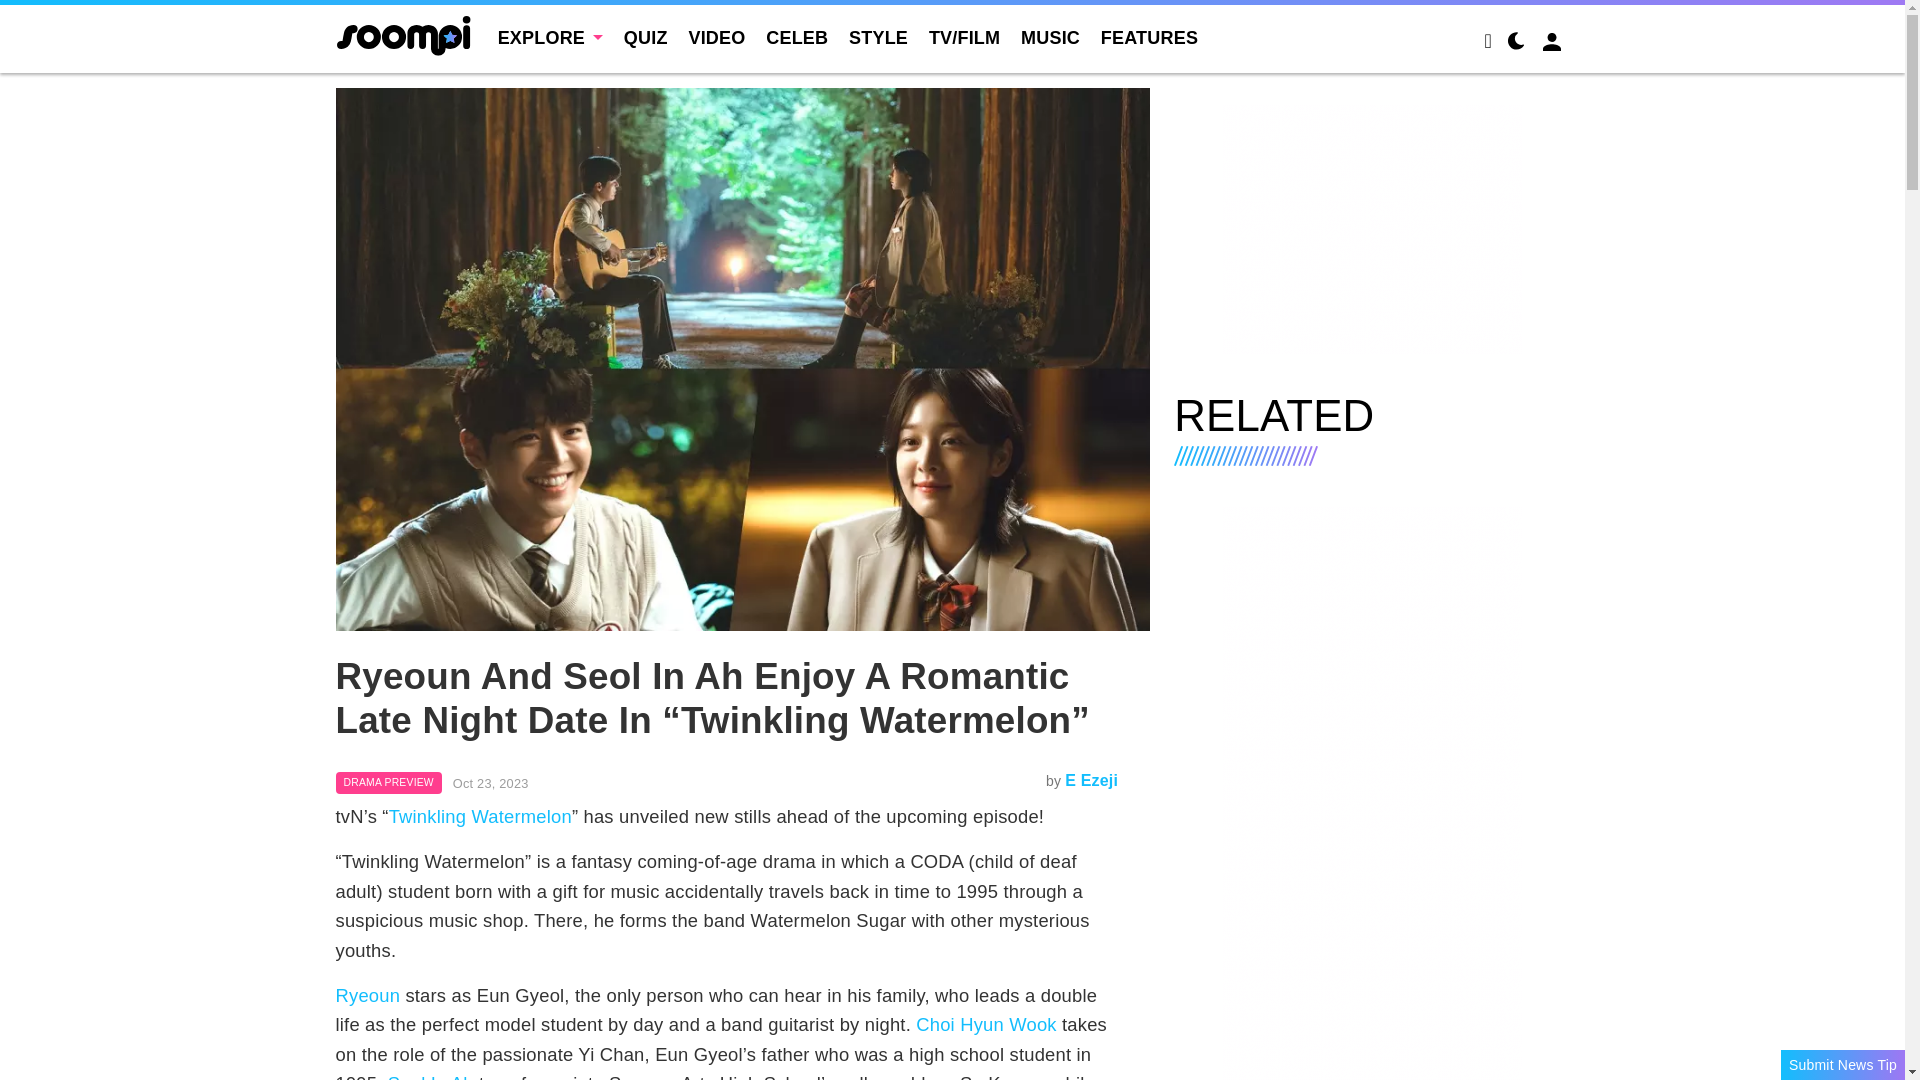 The image size is (1920, 1080). I want to click on VIDEO, so click(716, 38).